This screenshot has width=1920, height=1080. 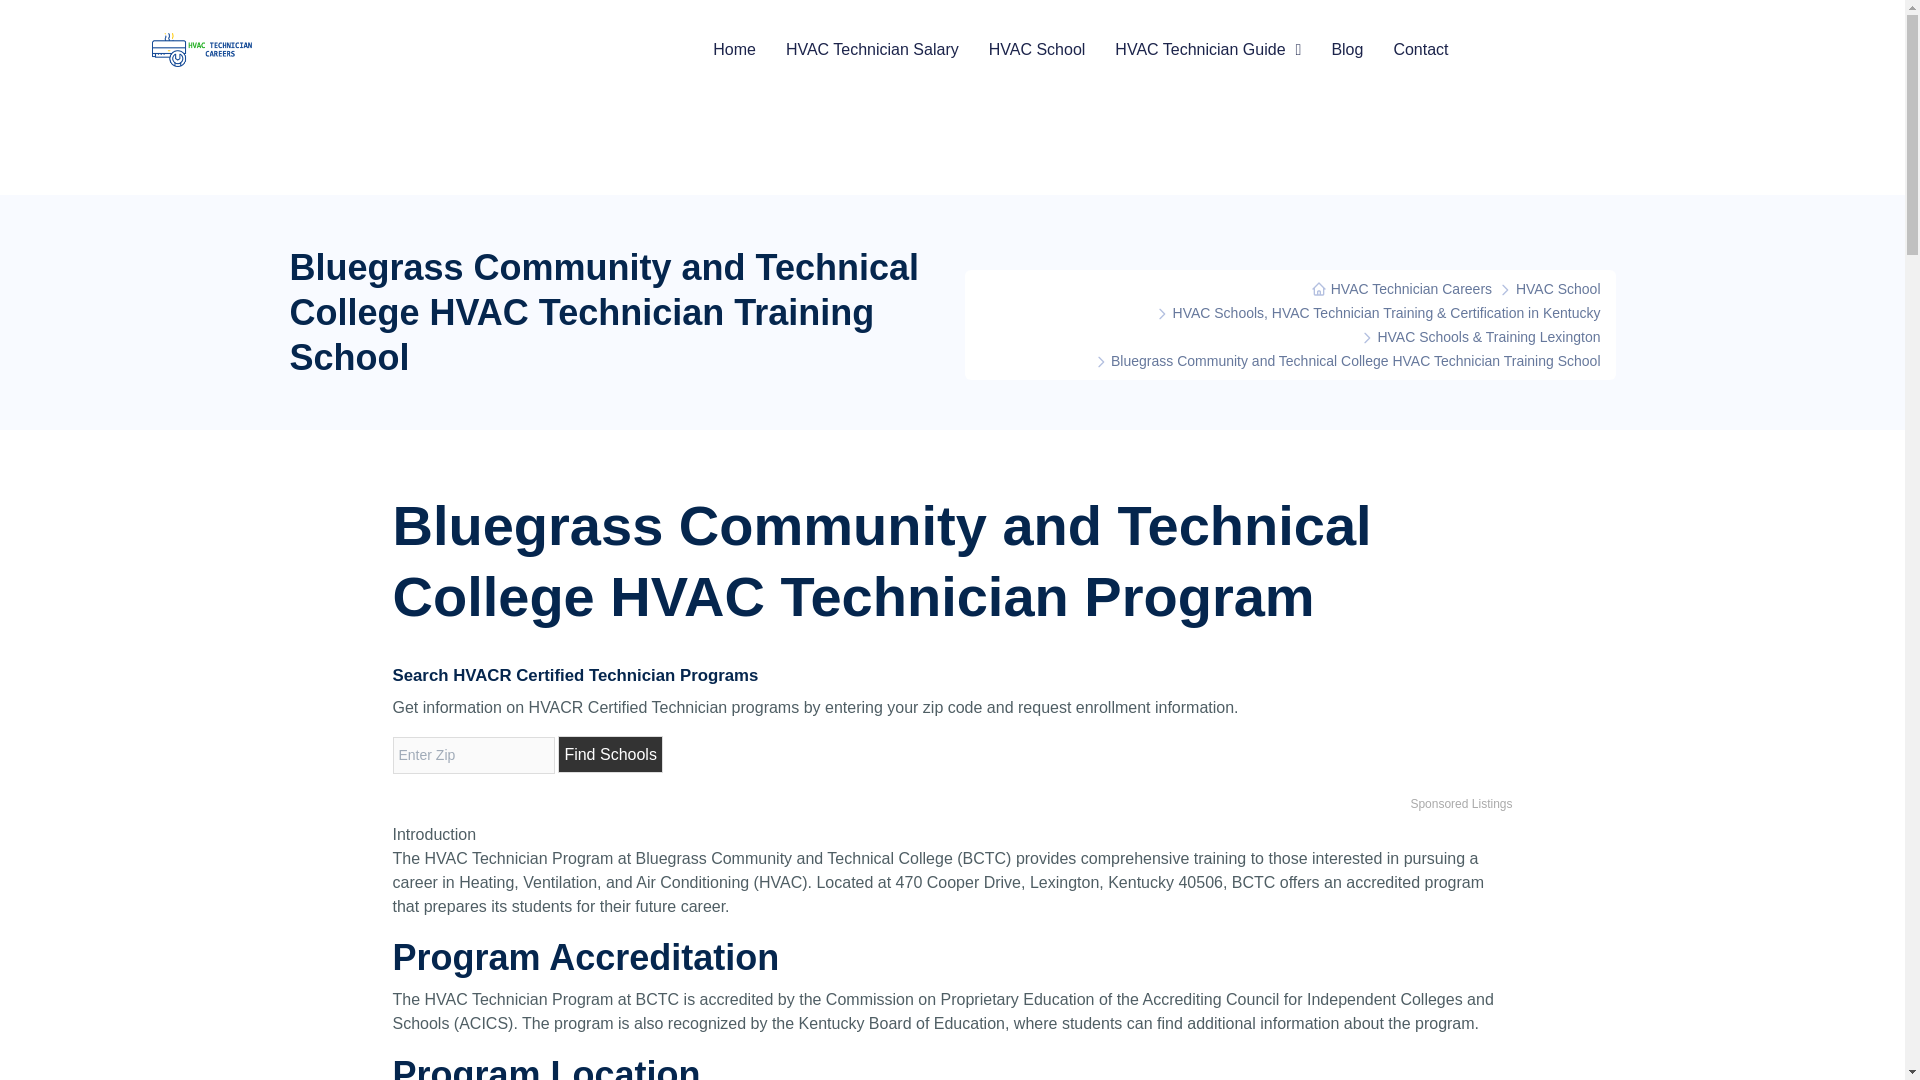 I want to click on HVAC School, so click(x=1037, y=49).